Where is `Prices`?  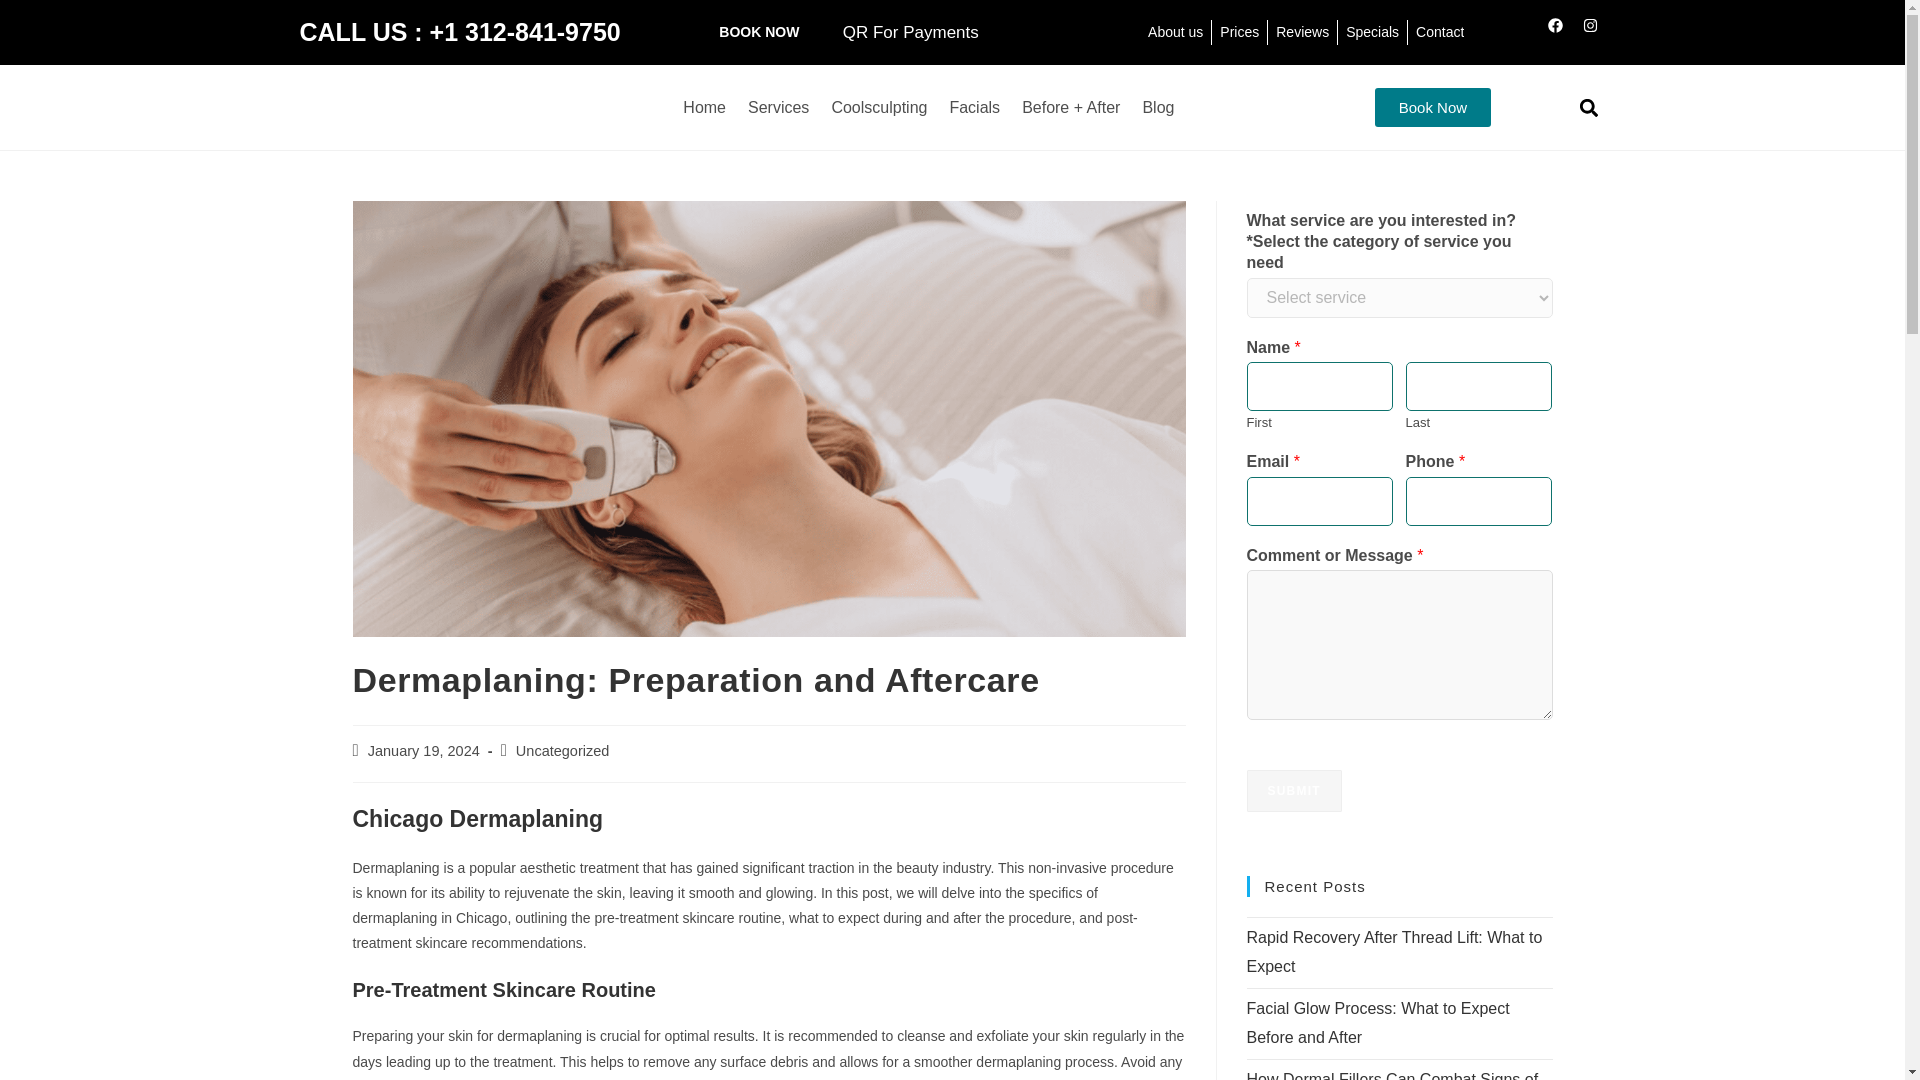 Prices is located at coordinates (1239, 32).